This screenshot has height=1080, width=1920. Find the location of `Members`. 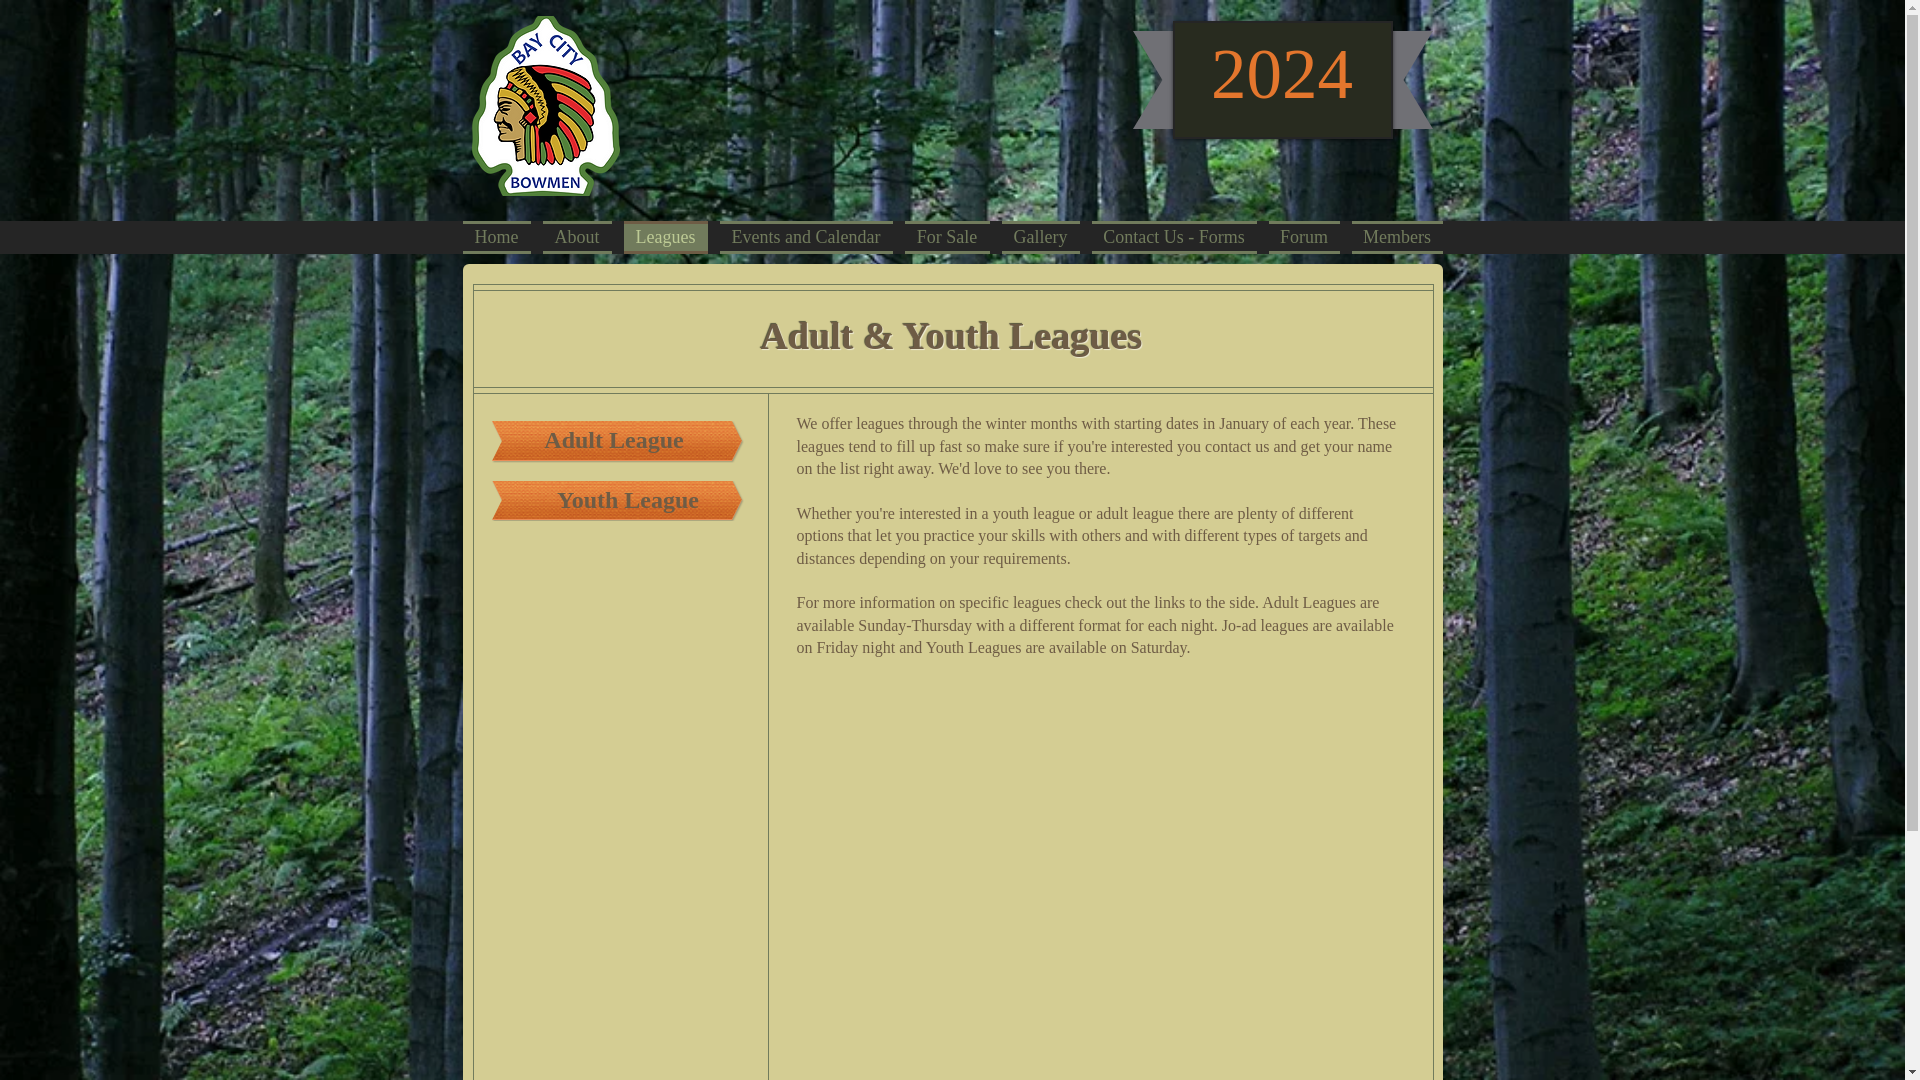

Members is located at coordinates (1394, 237).